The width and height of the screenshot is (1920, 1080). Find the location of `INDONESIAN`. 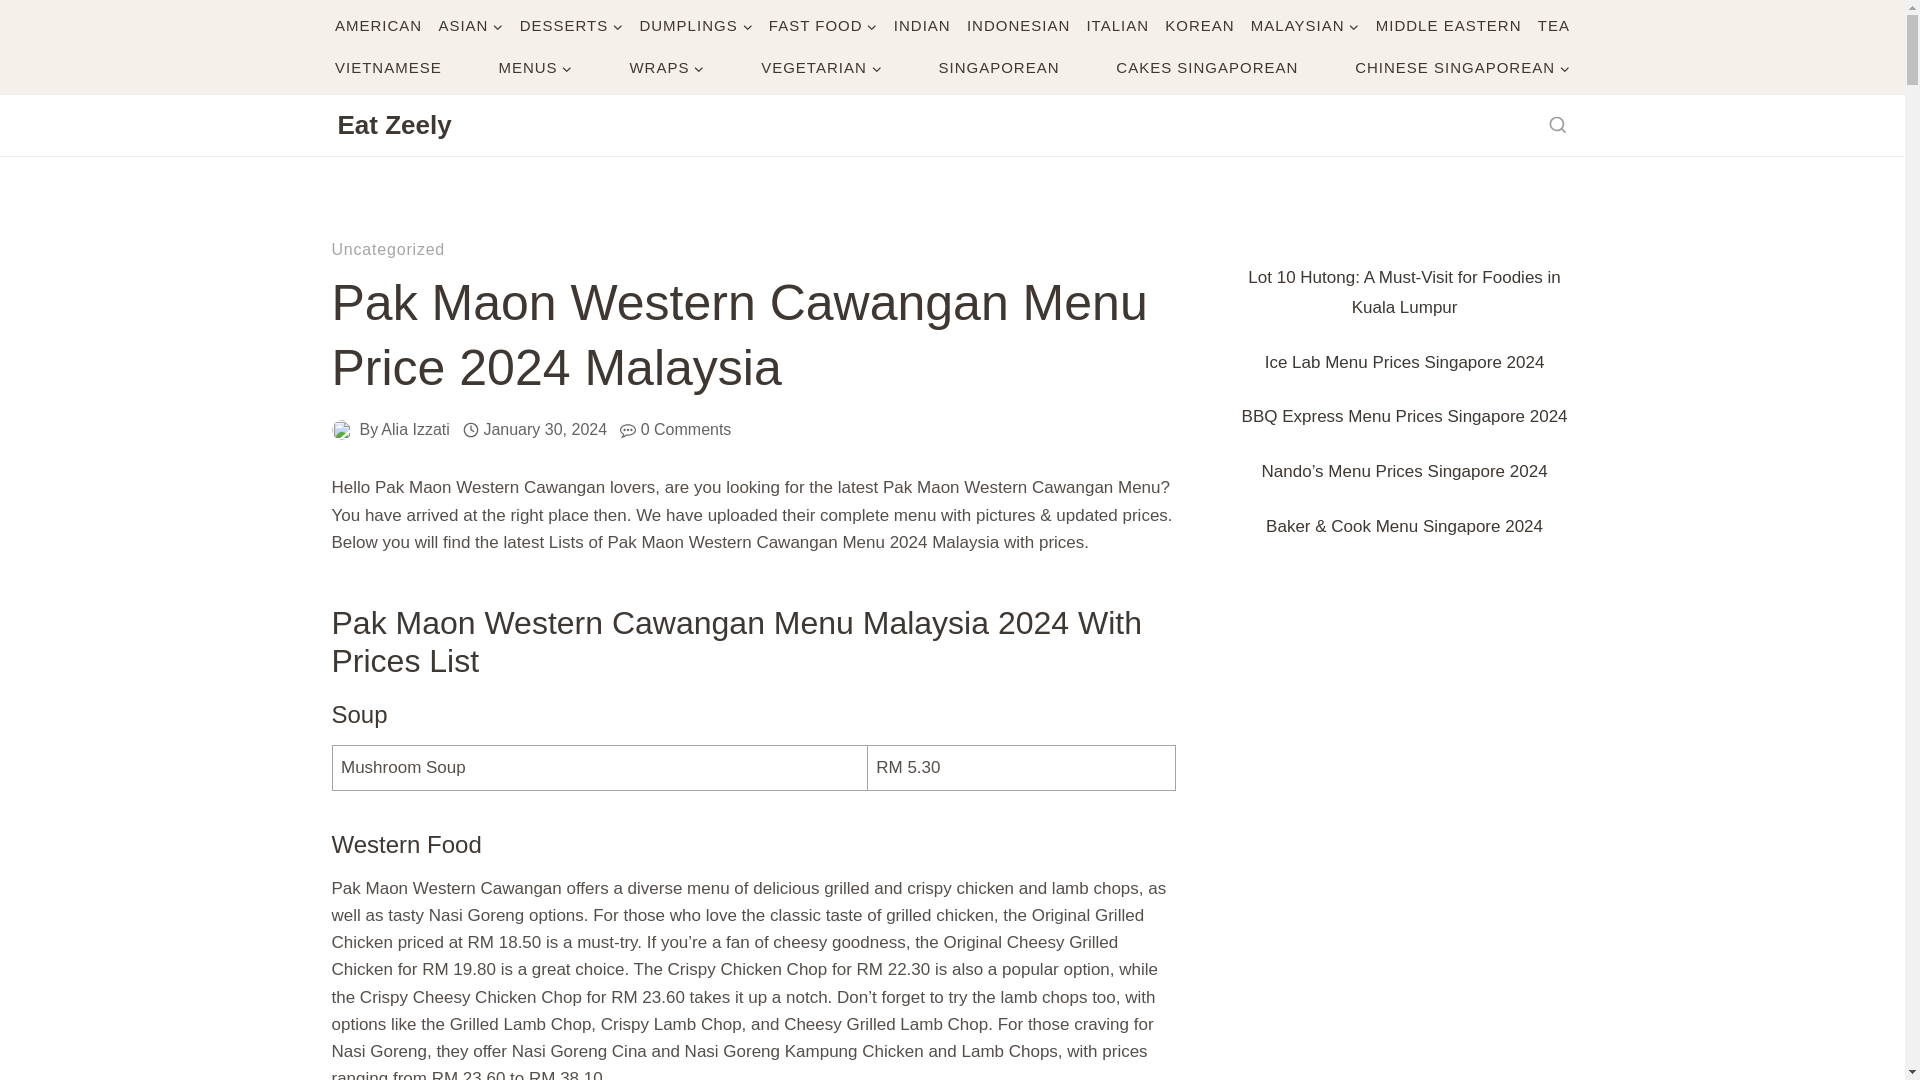

INDONESIAN is located at coordinates (1018, 26).